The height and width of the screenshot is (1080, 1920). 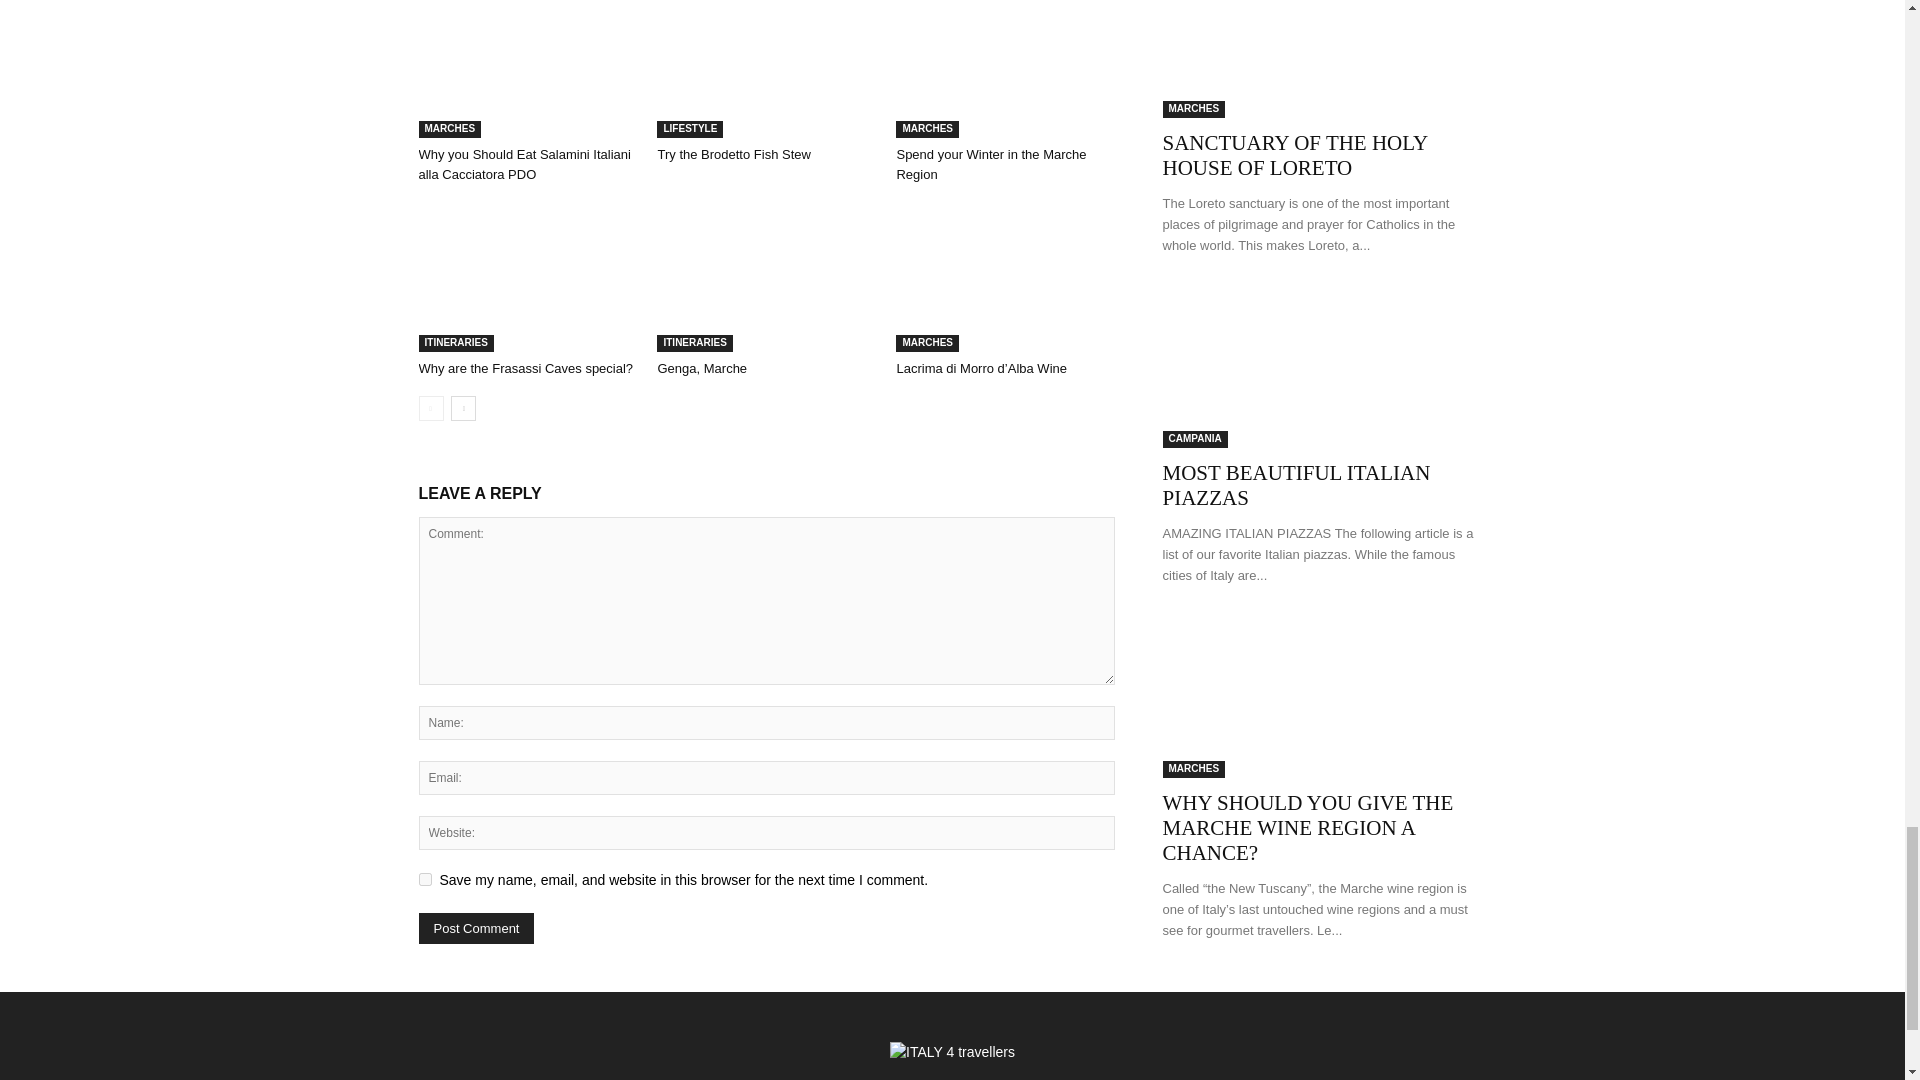 I want to click on yes, so click(x=424, y=878).